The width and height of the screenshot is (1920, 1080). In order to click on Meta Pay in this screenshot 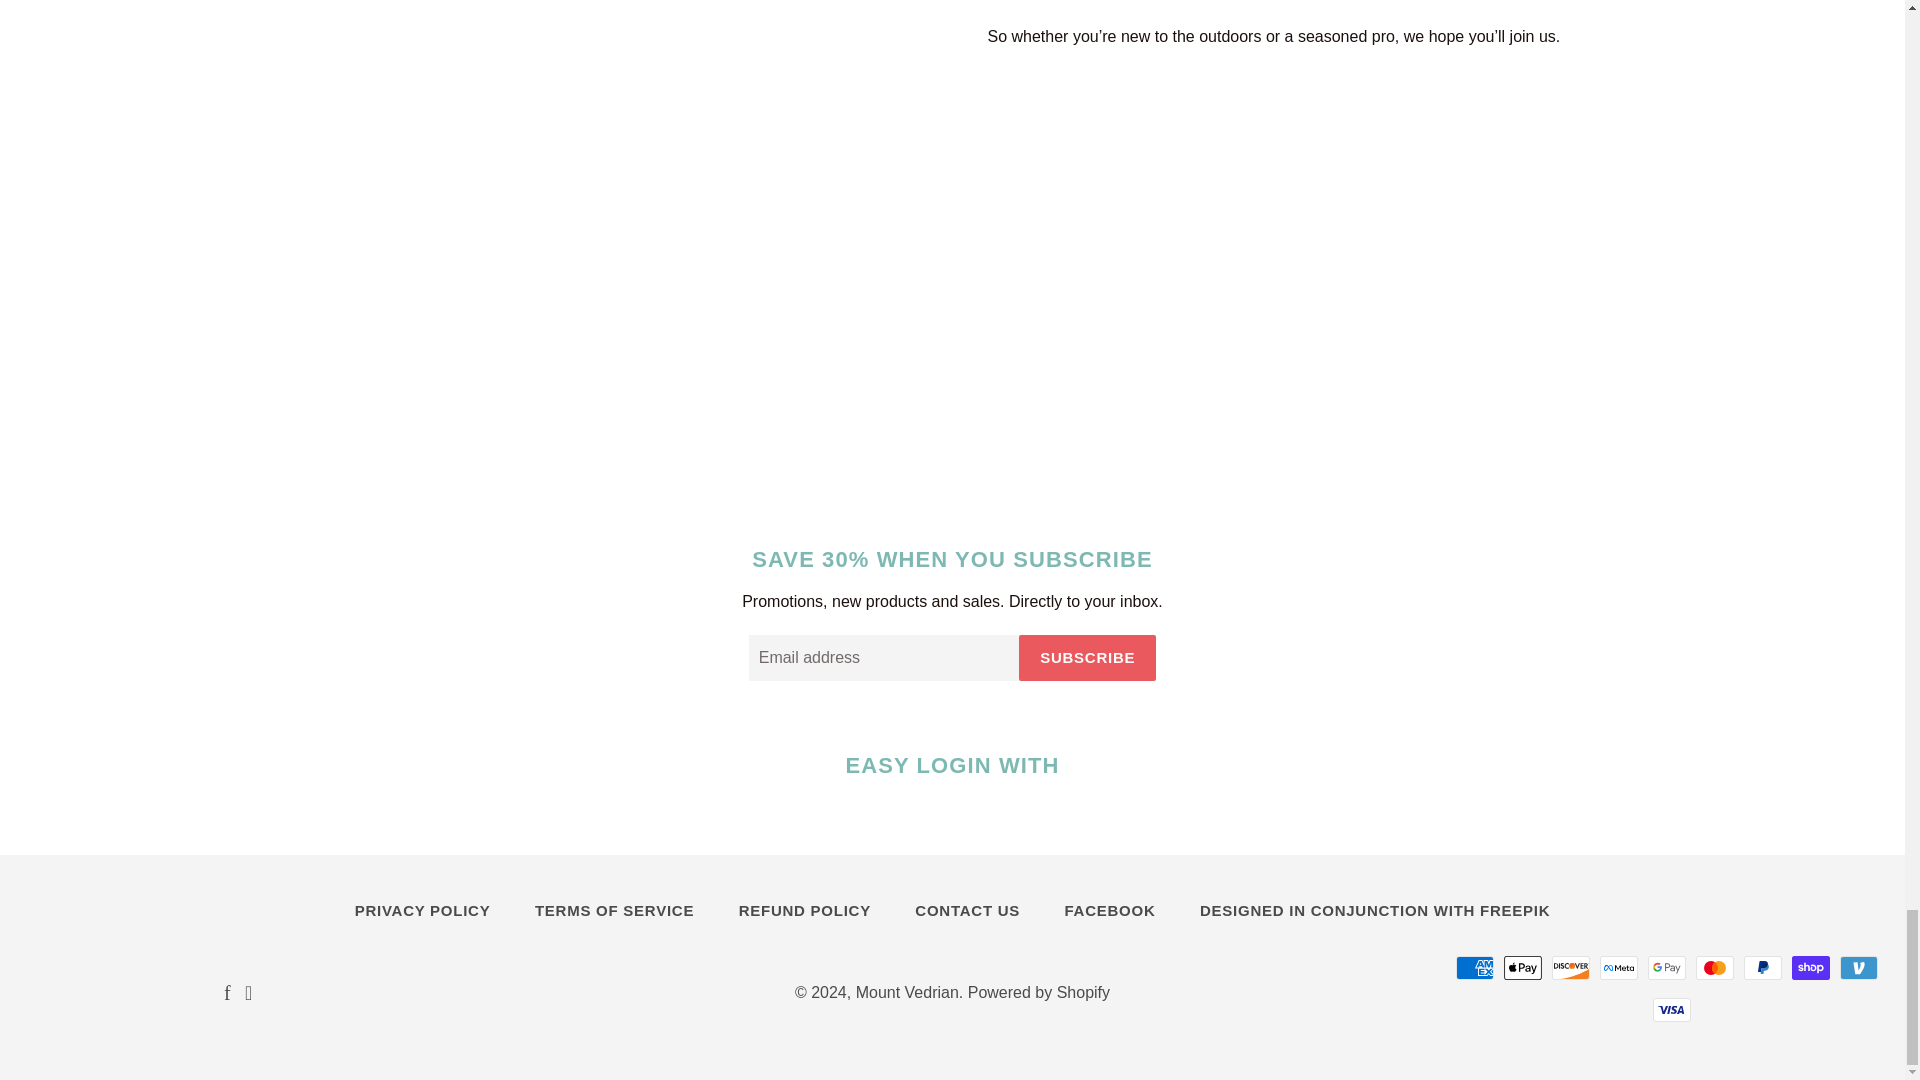, I will do `click(1618, 967)`.